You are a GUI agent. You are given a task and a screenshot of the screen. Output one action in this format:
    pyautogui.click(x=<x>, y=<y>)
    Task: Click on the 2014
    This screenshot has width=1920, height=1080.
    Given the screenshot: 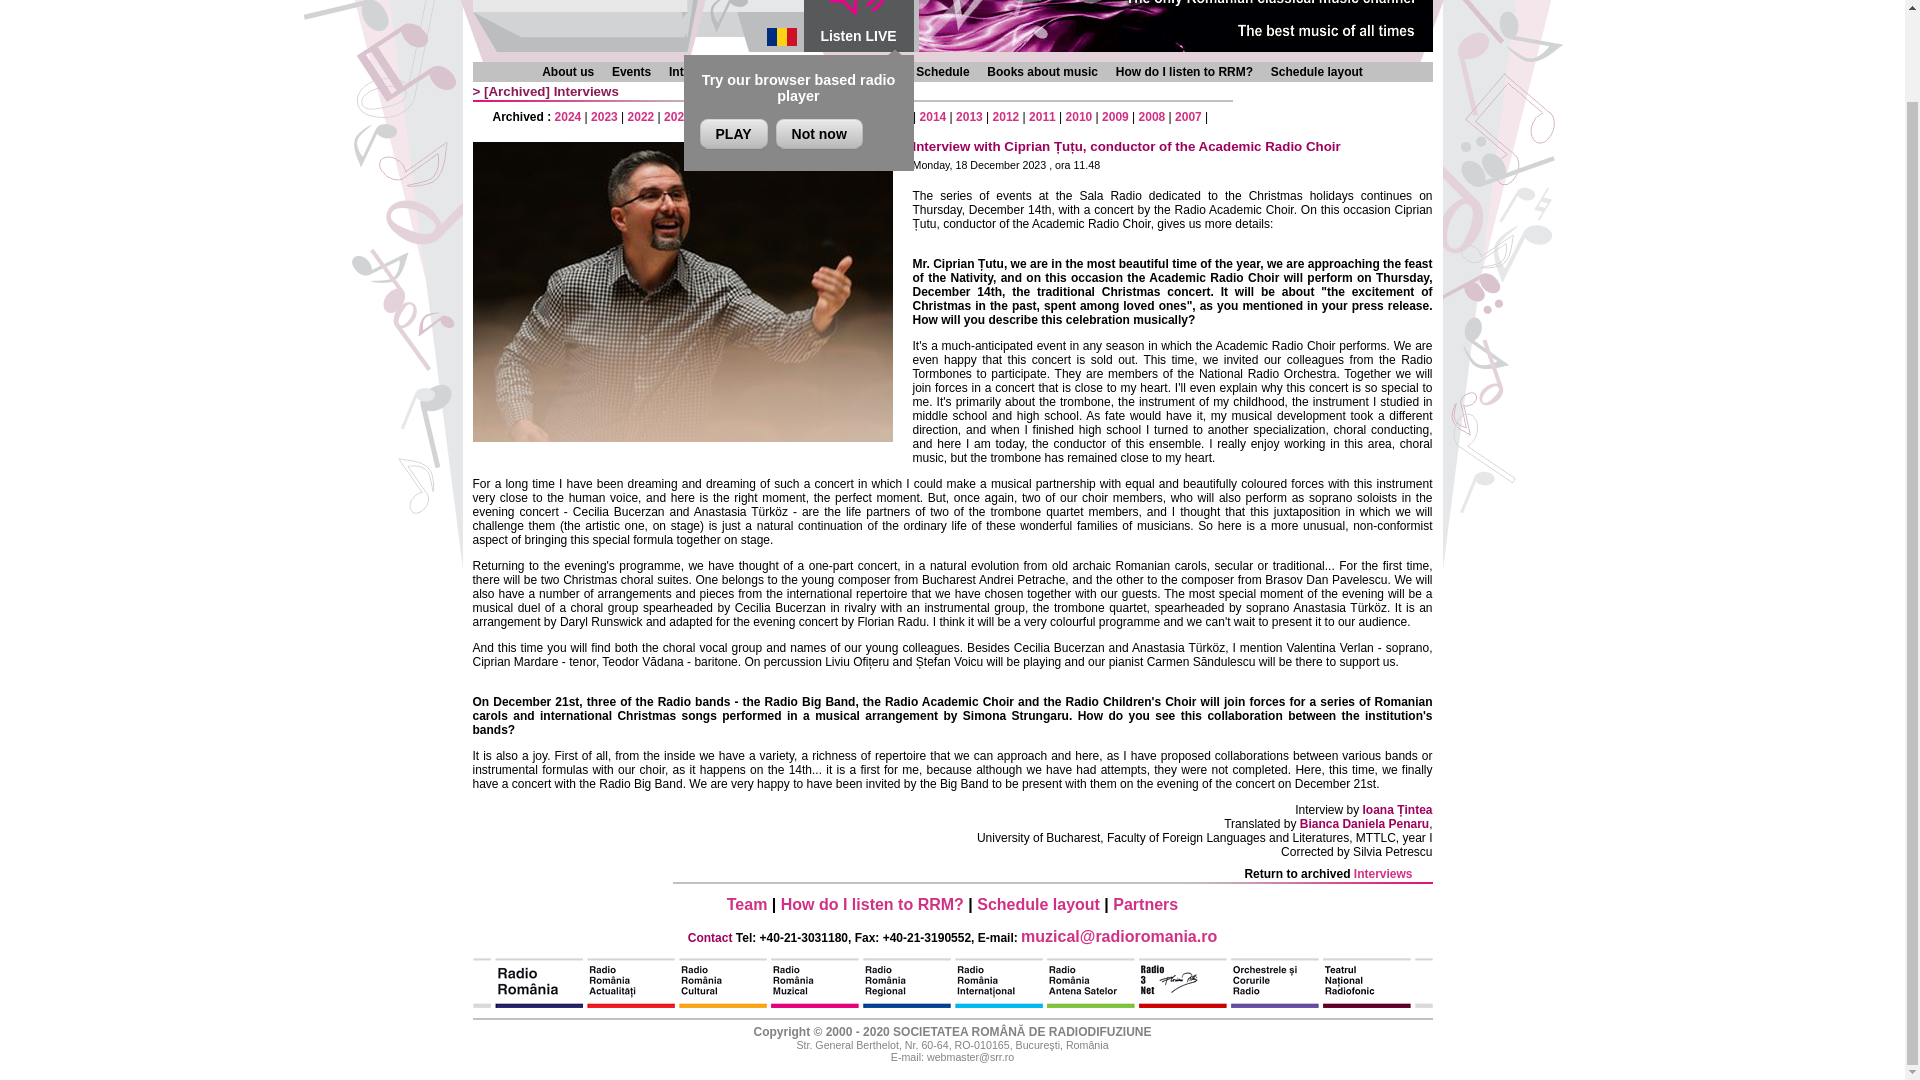 What is the action you would take?
    pyautogui.click(x=932, y=117)
    